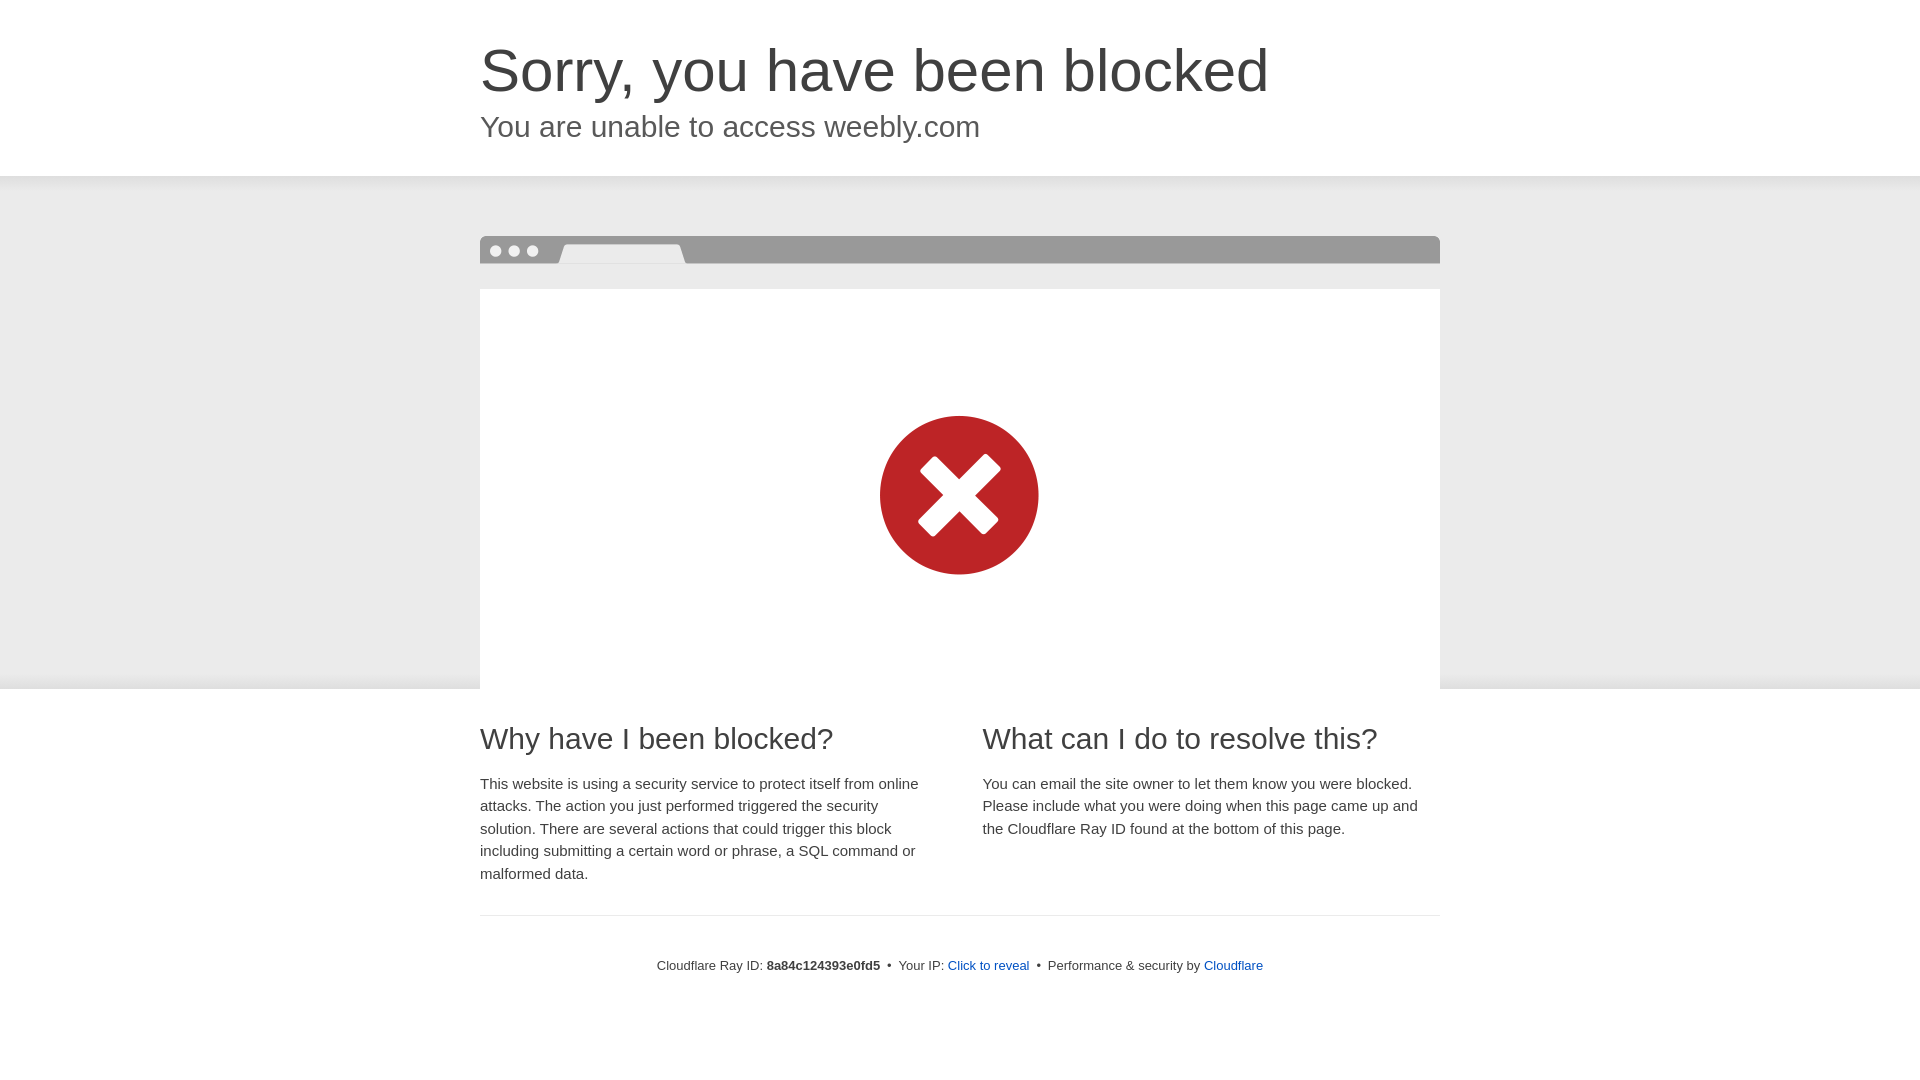 The width and height of the screenshot is (1920, 1080). I want to click on Click to reveal, so click(988, 966).